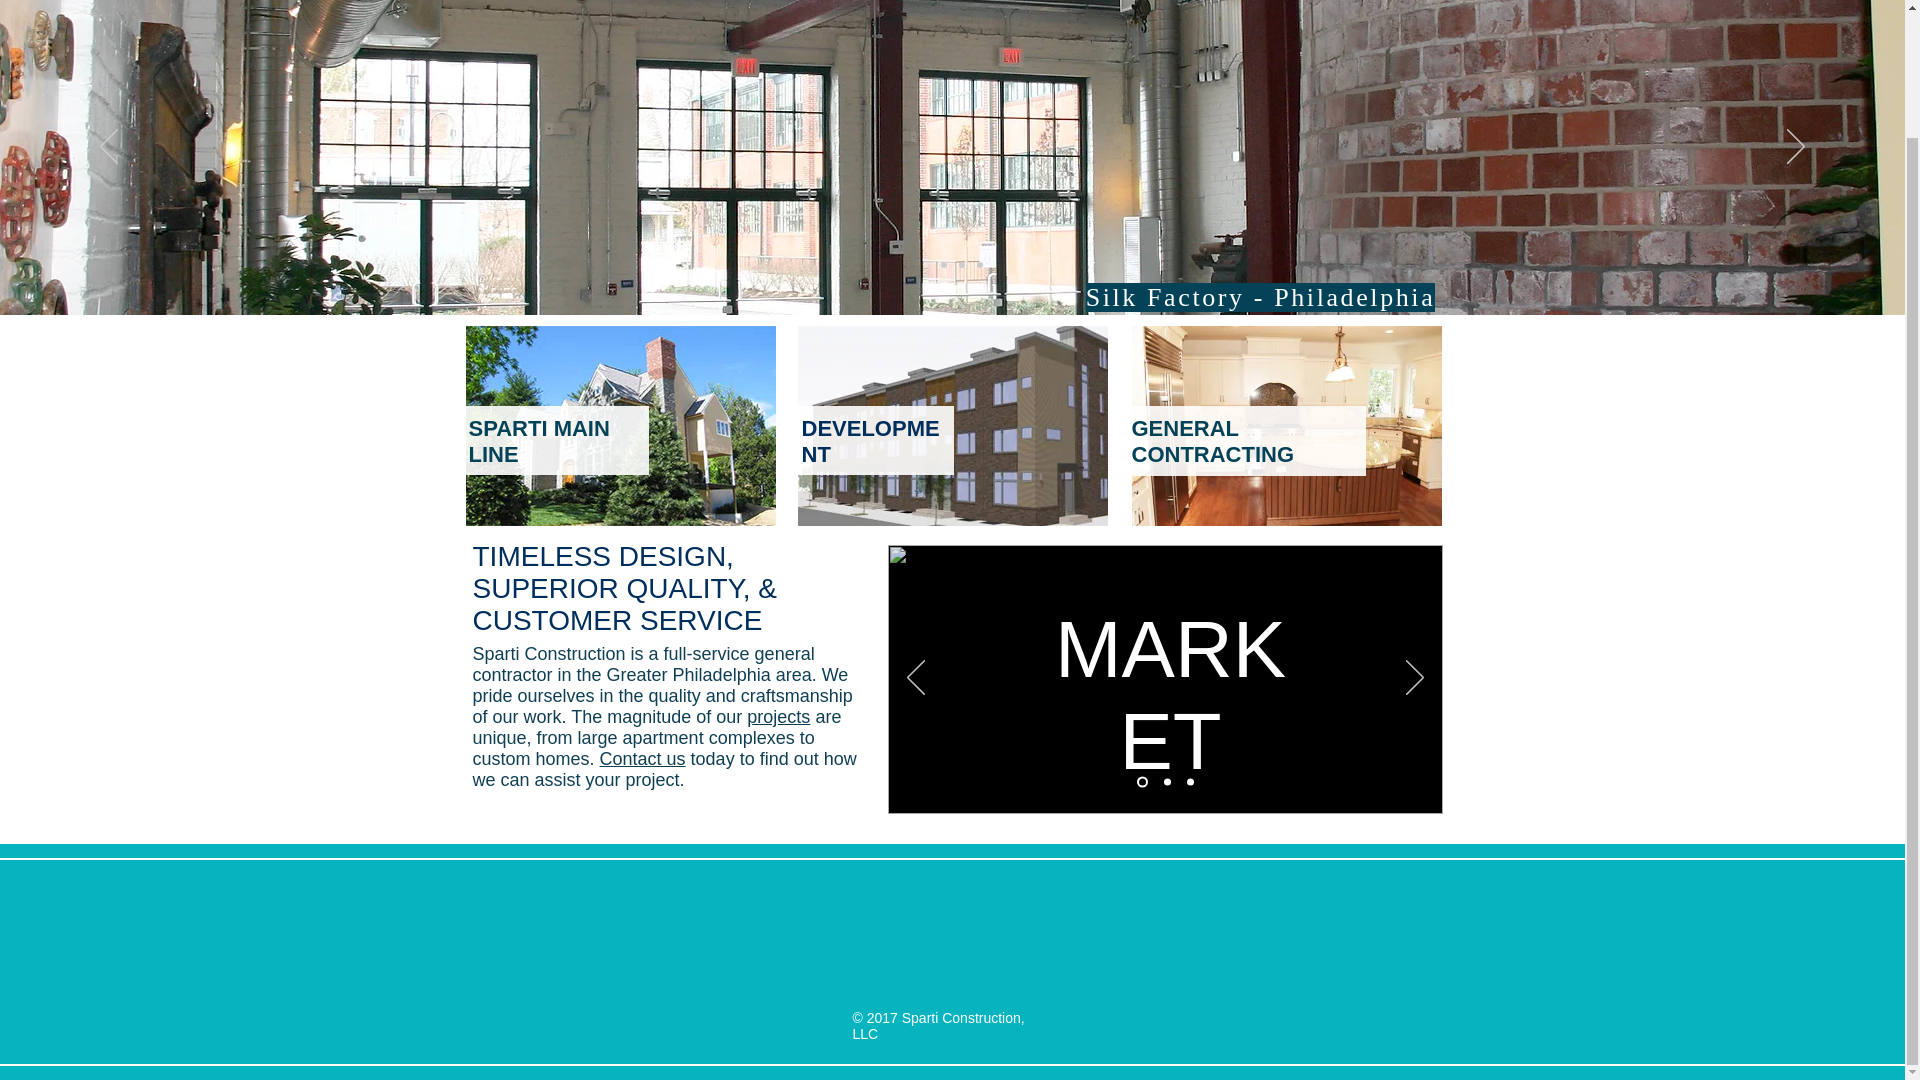 Image resolution: width=1920 pixels, height=1080 pixels. What do you see at coordinates (1286, 426) in the screenshot?
I see `general contracting main line.jpg` at bounding box center [1286, 426].